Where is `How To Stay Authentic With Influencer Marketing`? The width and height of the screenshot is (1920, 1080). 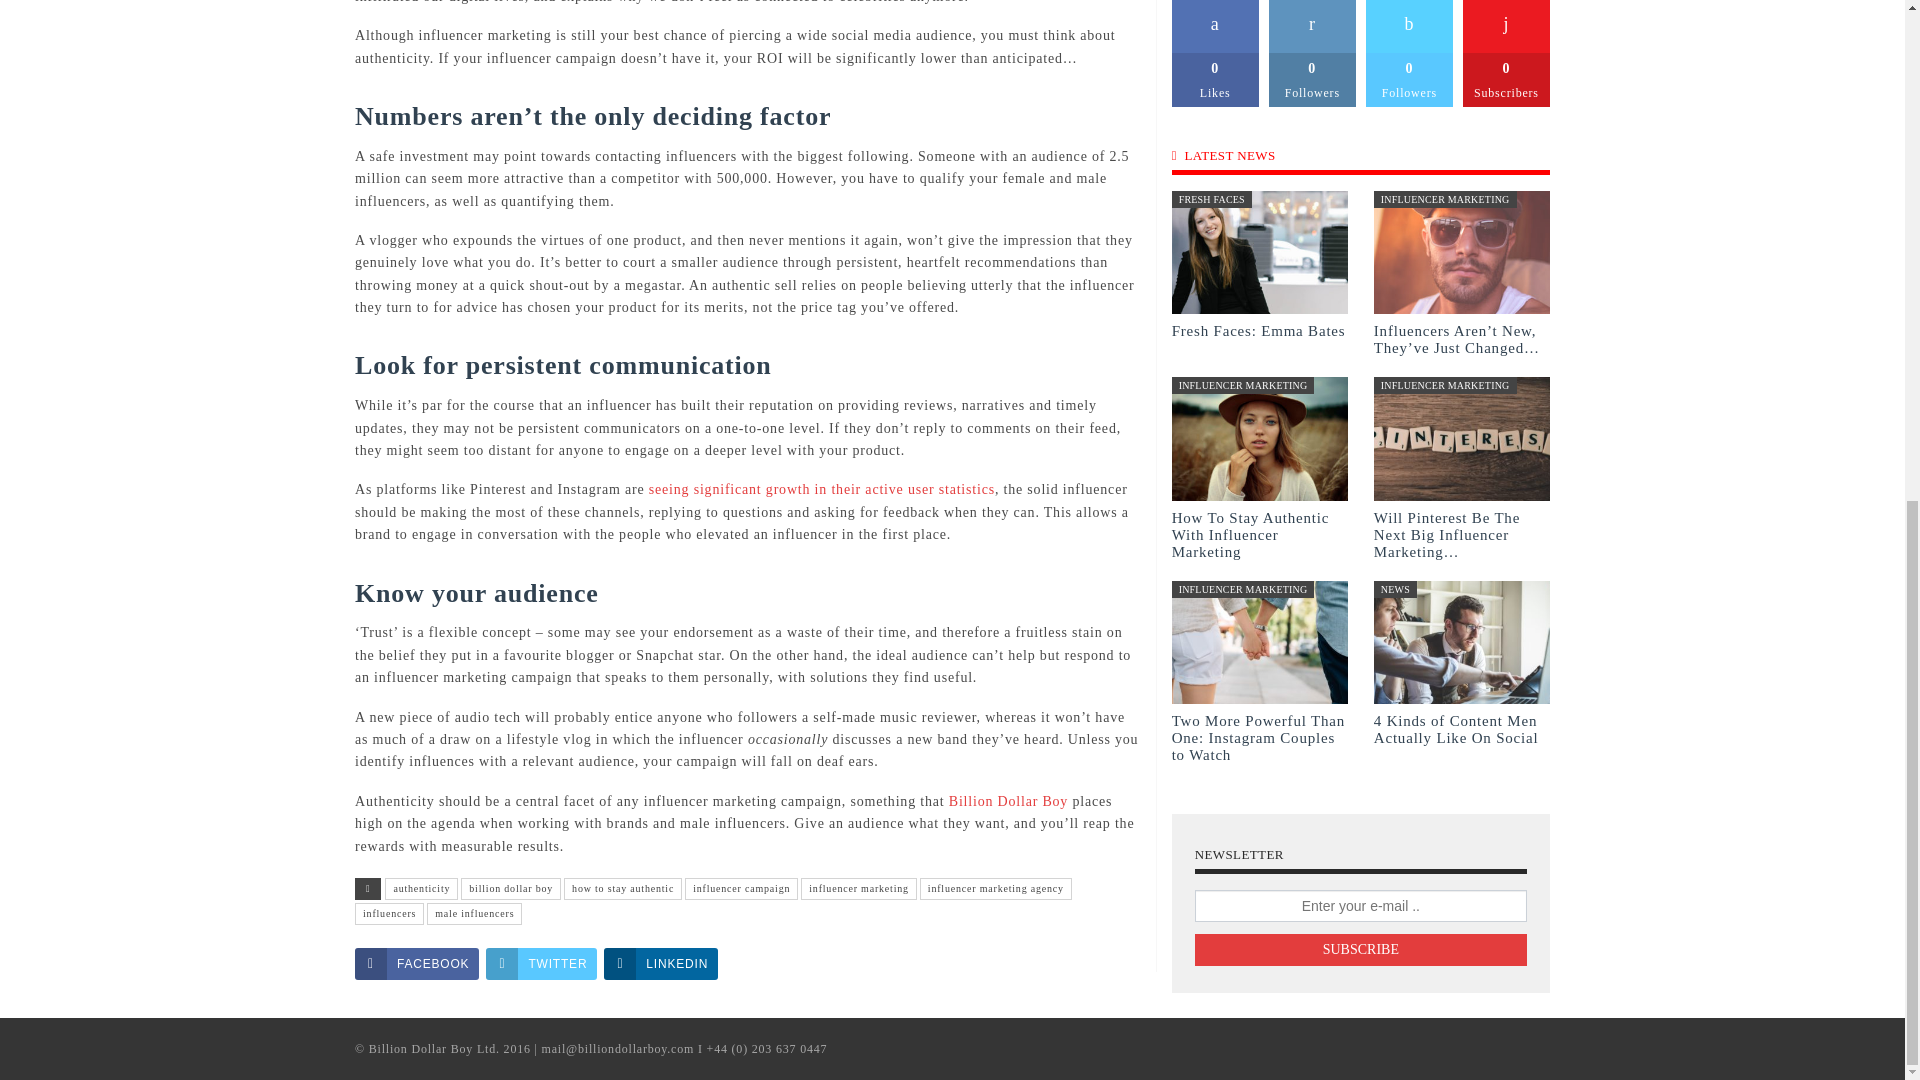
How To Stay Authentic With Influencer Marketing is located at coordinates (1250, 534).